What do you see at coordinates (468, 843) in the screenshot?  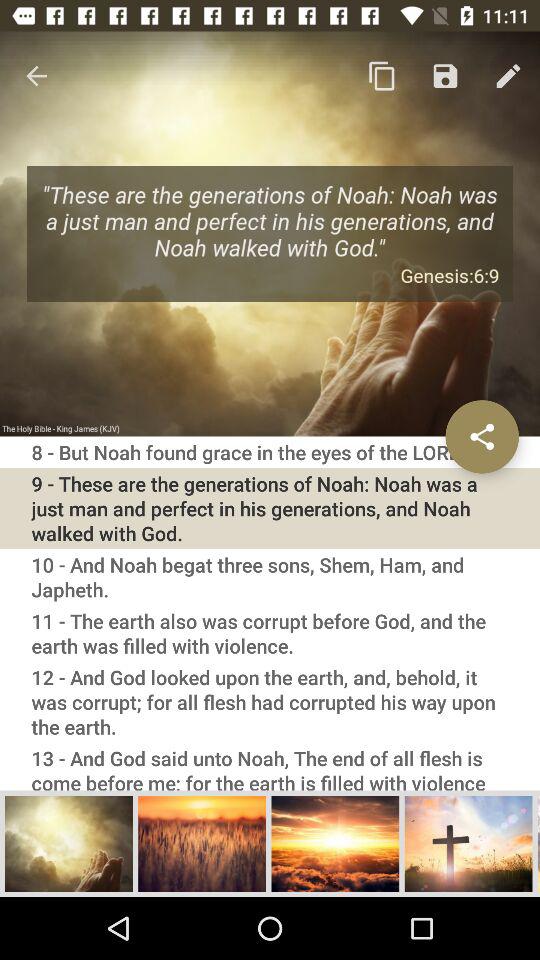 I see `picture far right` at bounding box center [468, 843].